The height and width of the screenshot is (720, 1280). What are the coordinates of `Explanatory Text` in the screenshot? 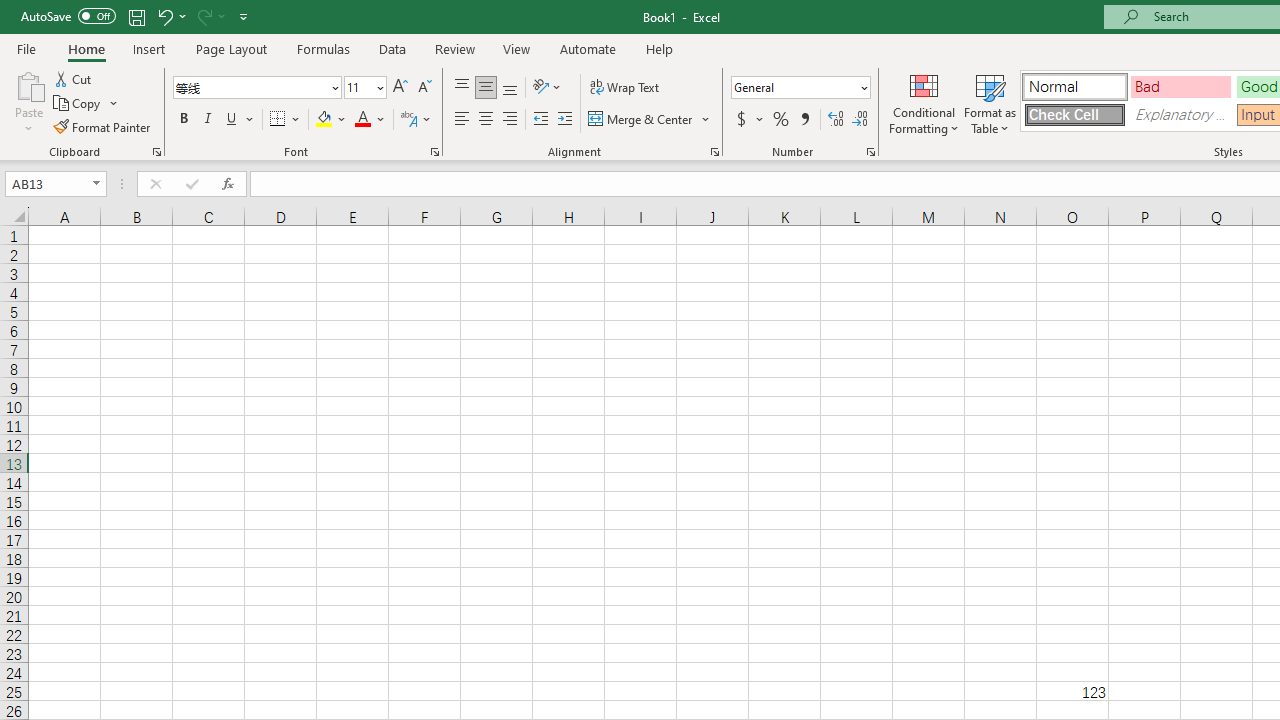 It's located at (1180, 114).